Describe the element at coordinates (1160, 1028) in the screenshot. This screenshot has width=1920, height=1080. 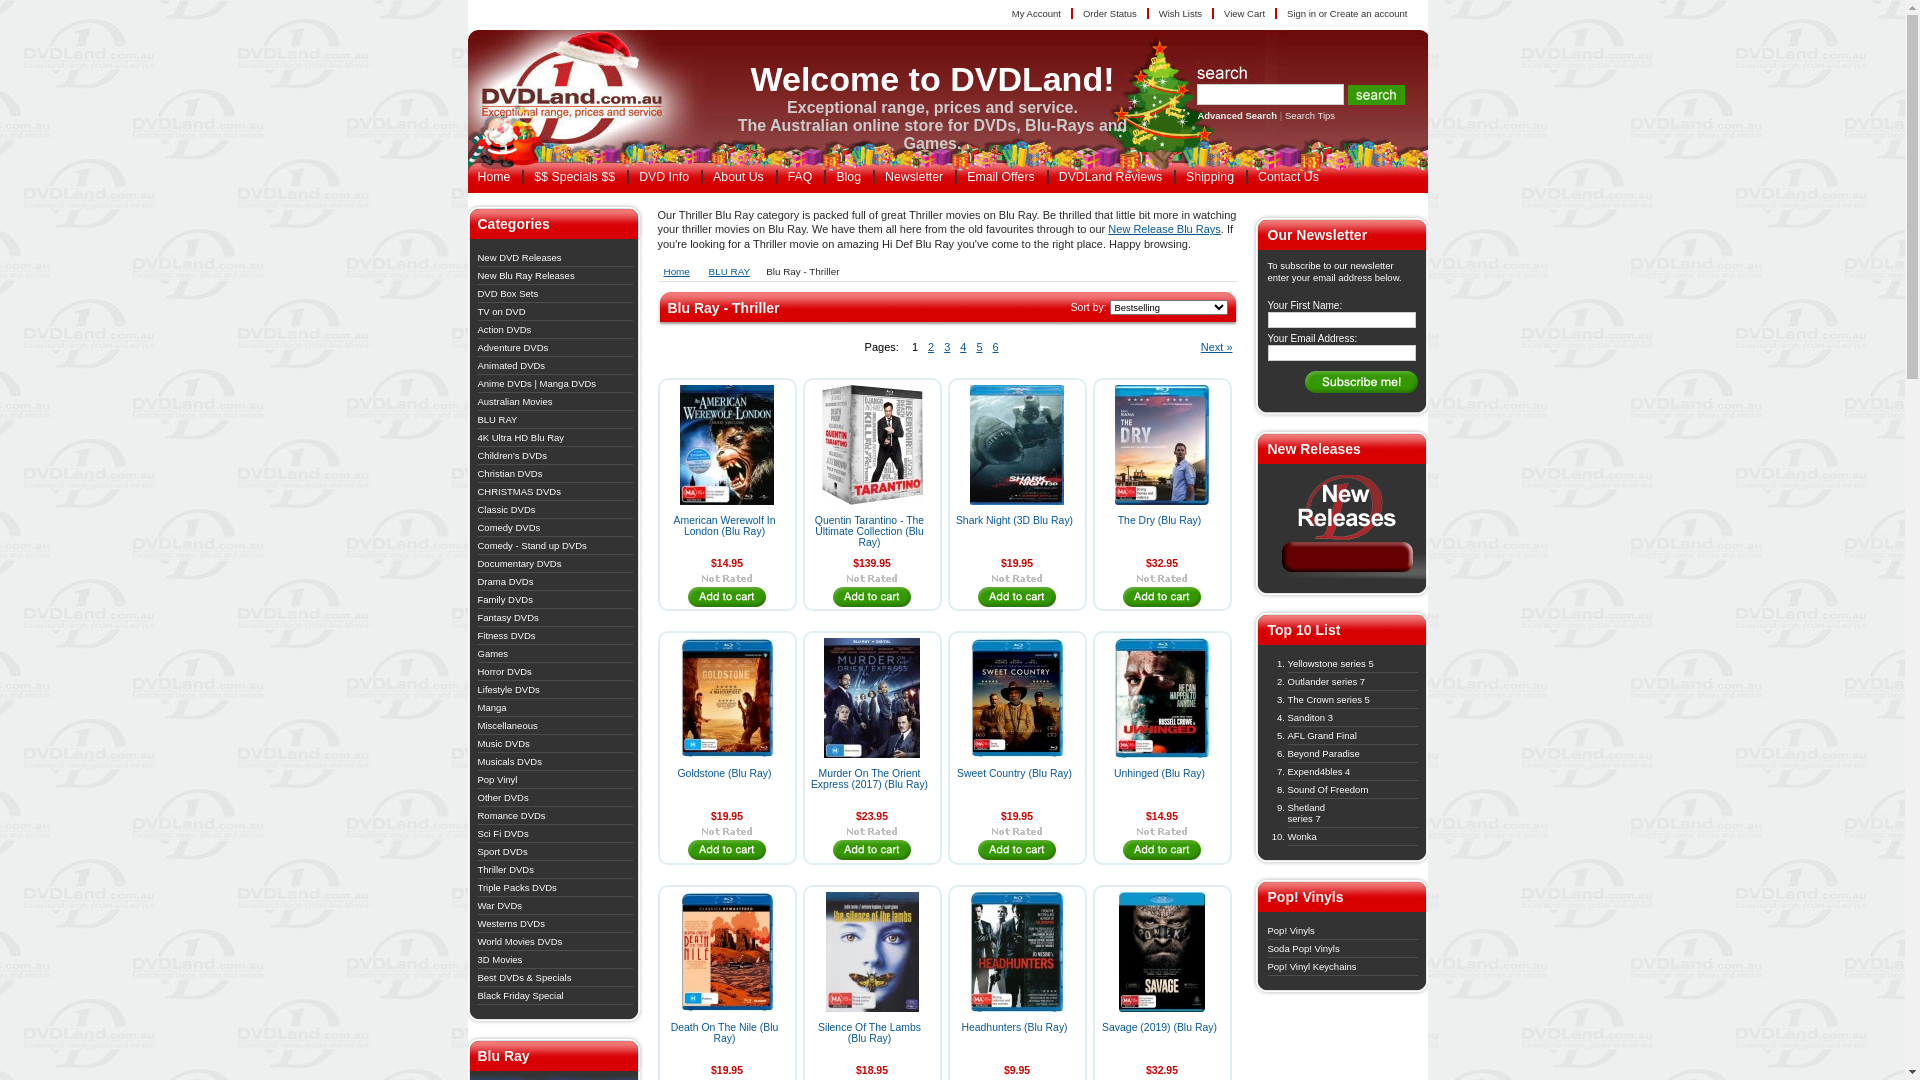
I see `Savage (2019) (Blu Ray)` at that location.